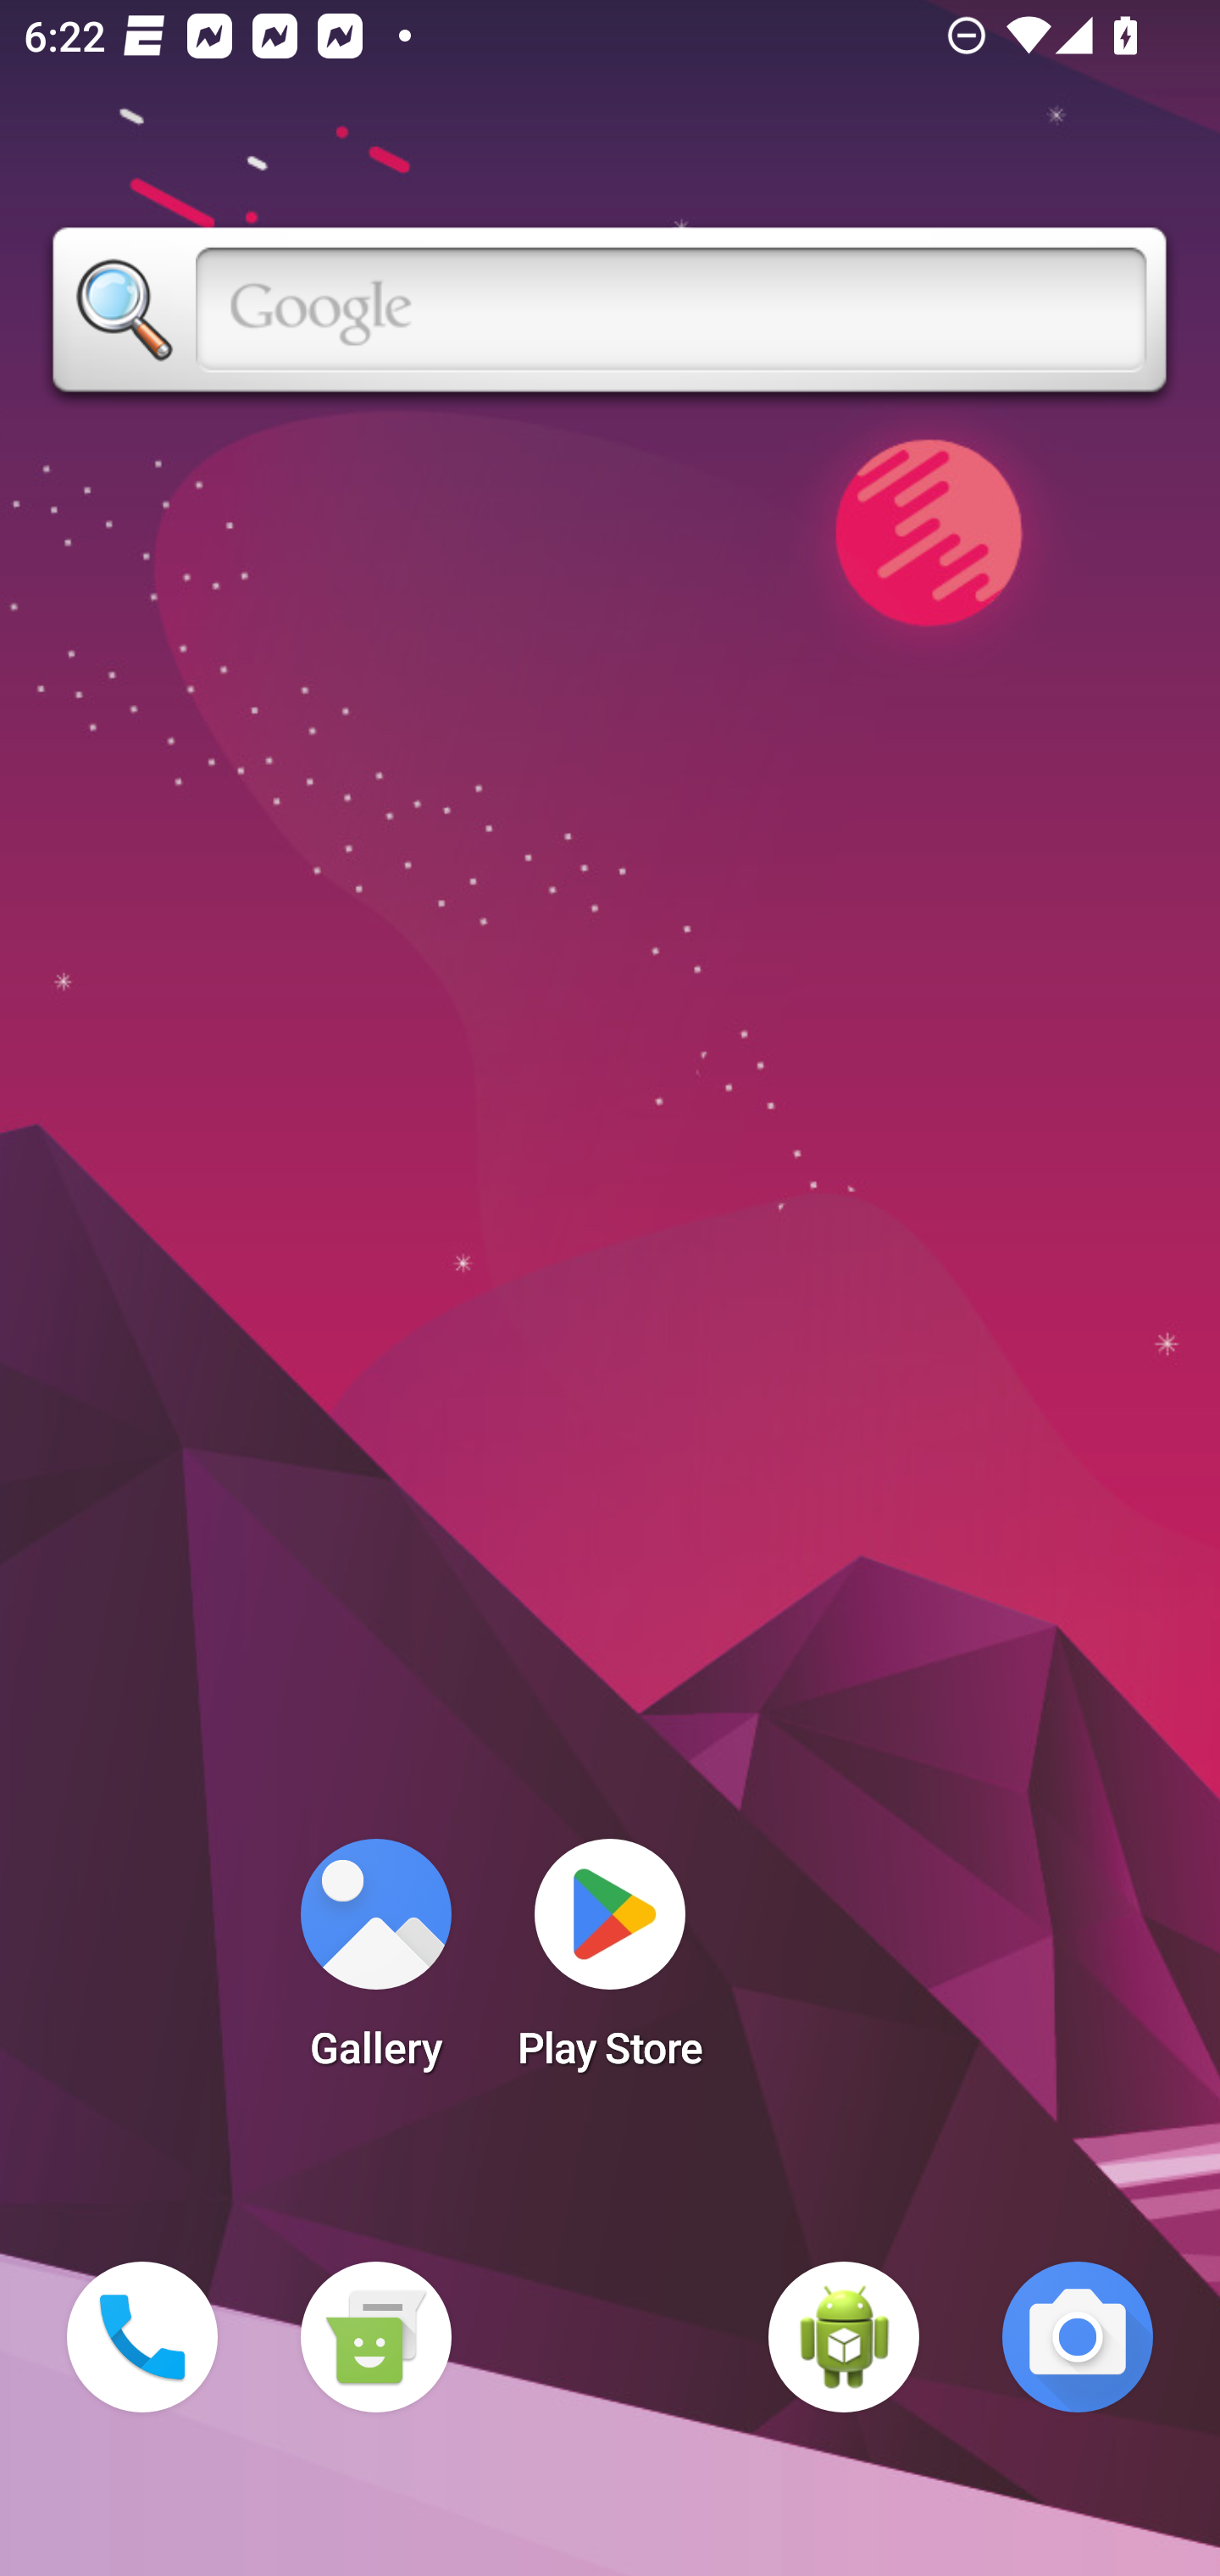  I want to click on Phone, so click(142, 2337).